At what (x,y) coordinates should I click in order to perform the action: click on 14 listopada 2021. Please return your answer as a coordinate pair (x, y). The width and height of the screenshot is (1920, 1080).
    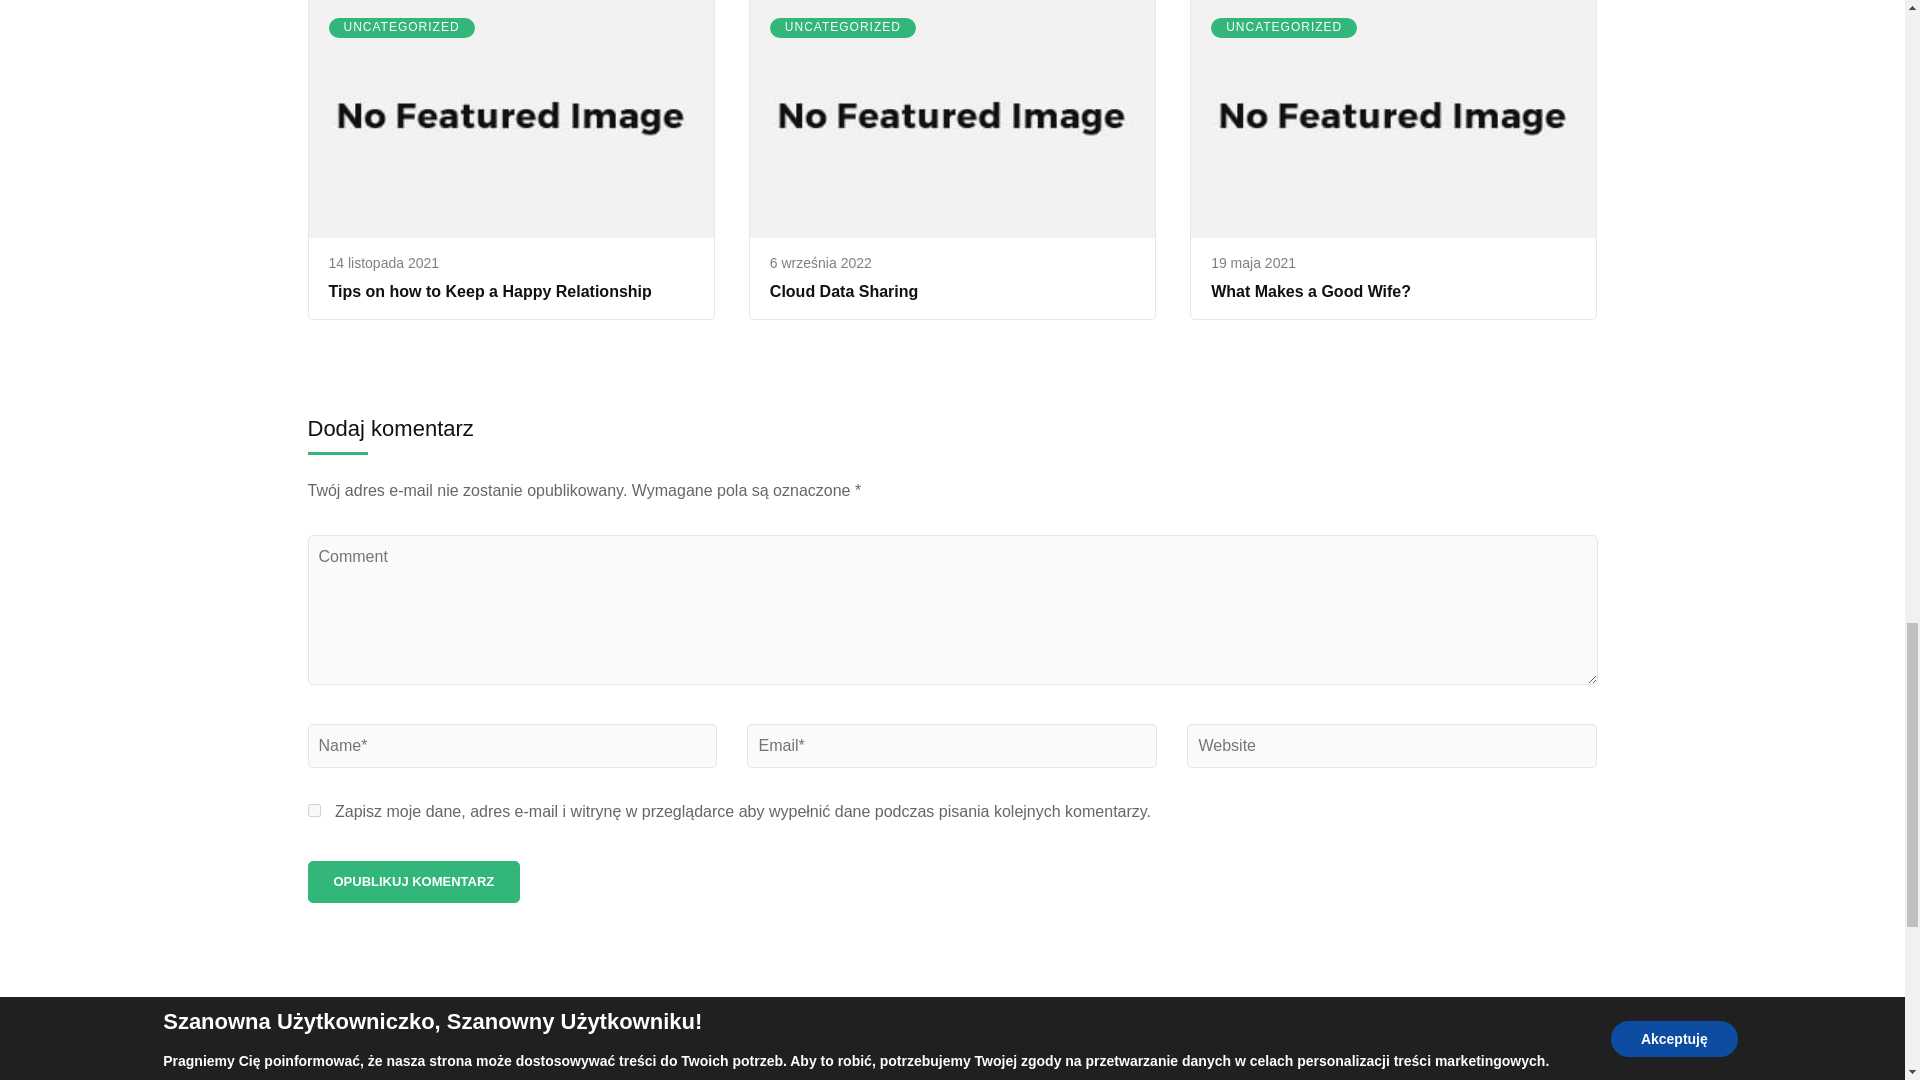
    Looking at the image, I should click on (384, 262).